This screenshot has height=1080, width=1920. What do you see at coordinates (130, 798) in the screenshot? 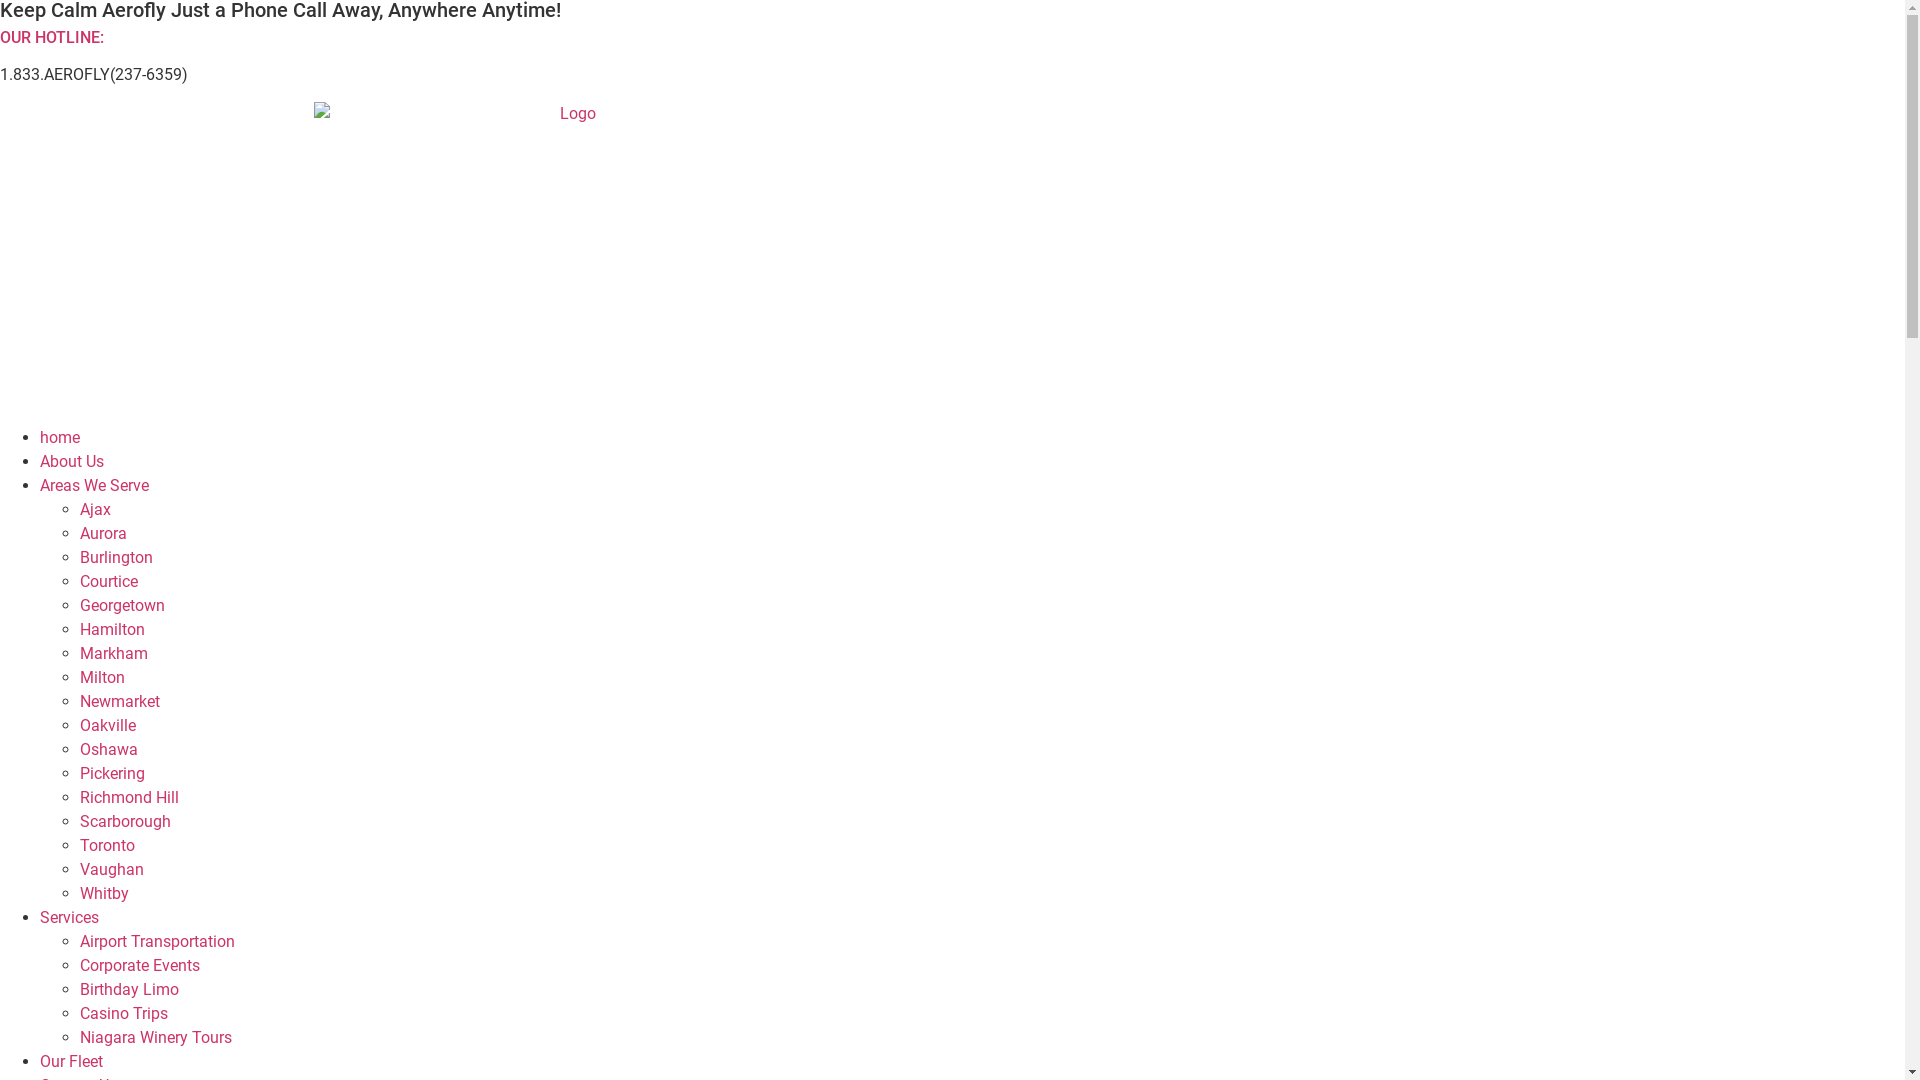
I see `Richmond Hill` at bounding box center [130, 798].